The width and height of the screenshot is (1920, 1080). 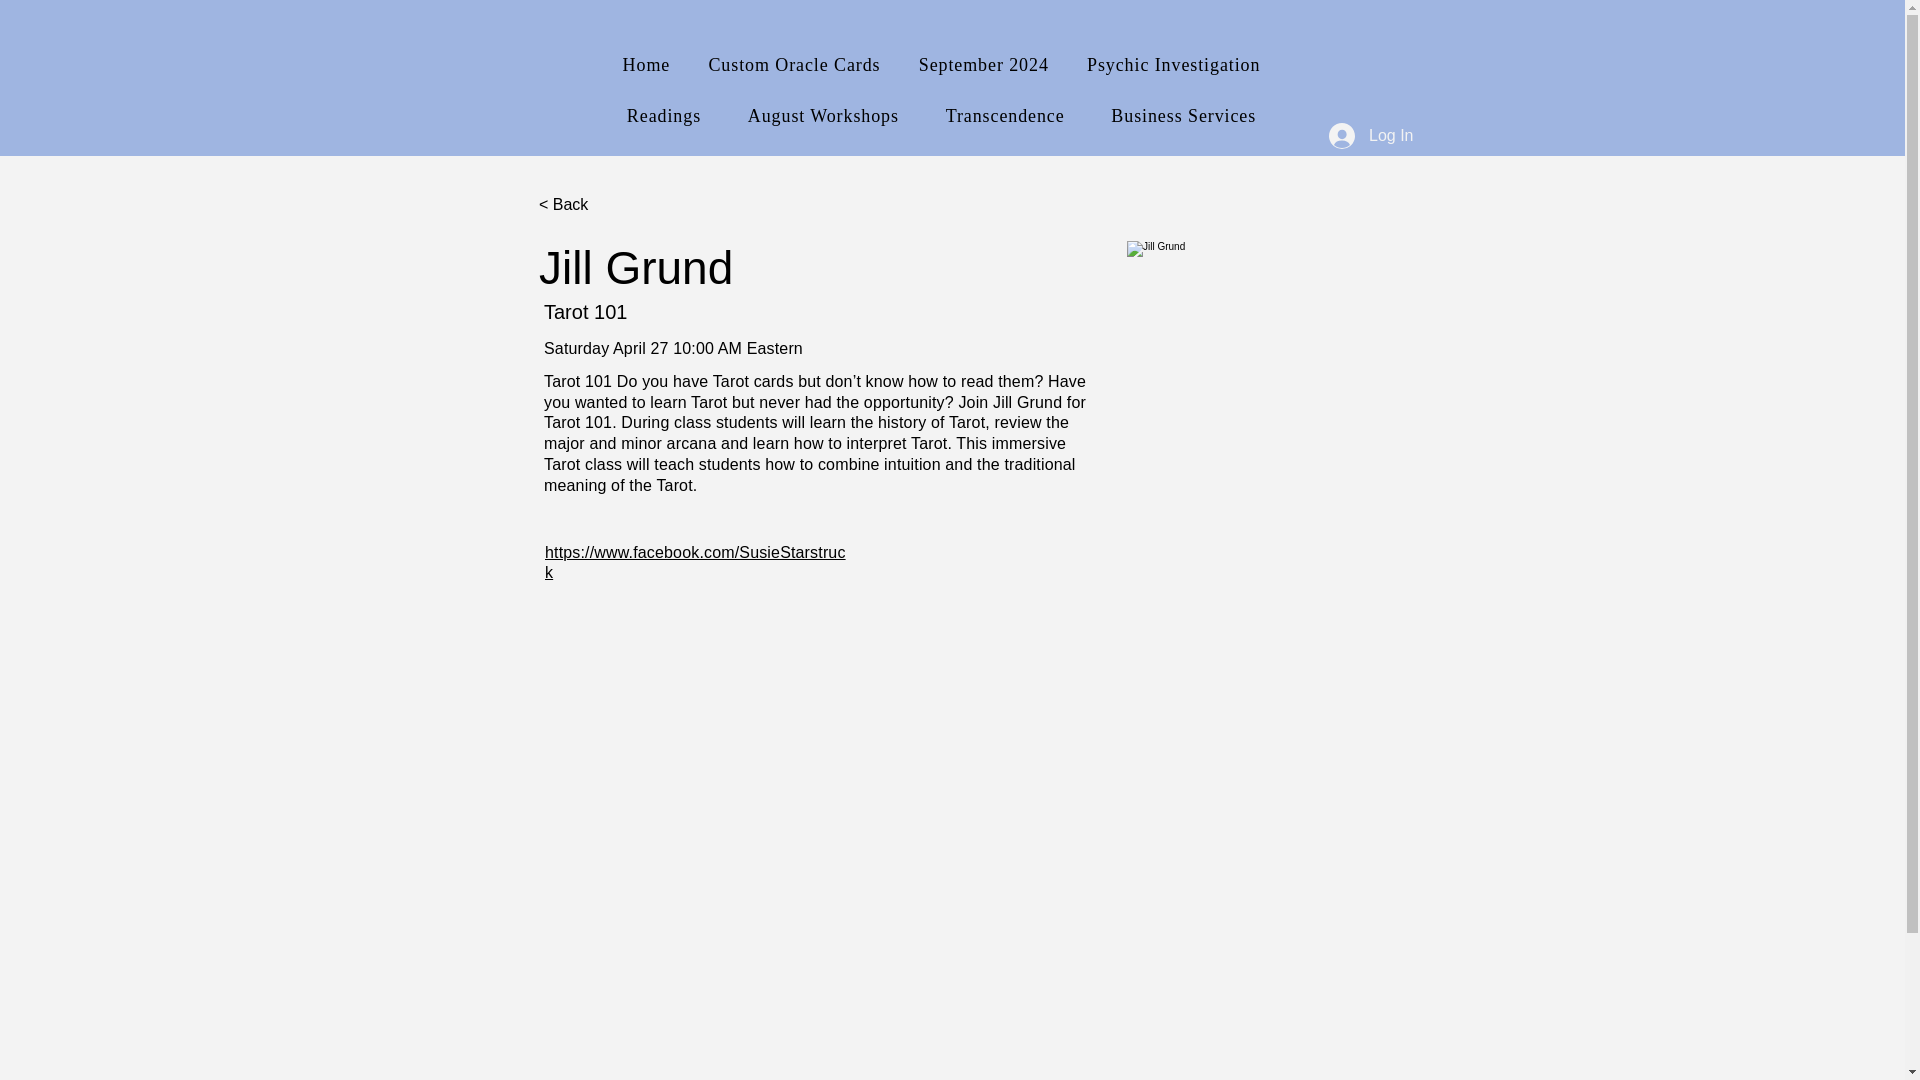 I want to click on Home, so click(x=646, y=66).